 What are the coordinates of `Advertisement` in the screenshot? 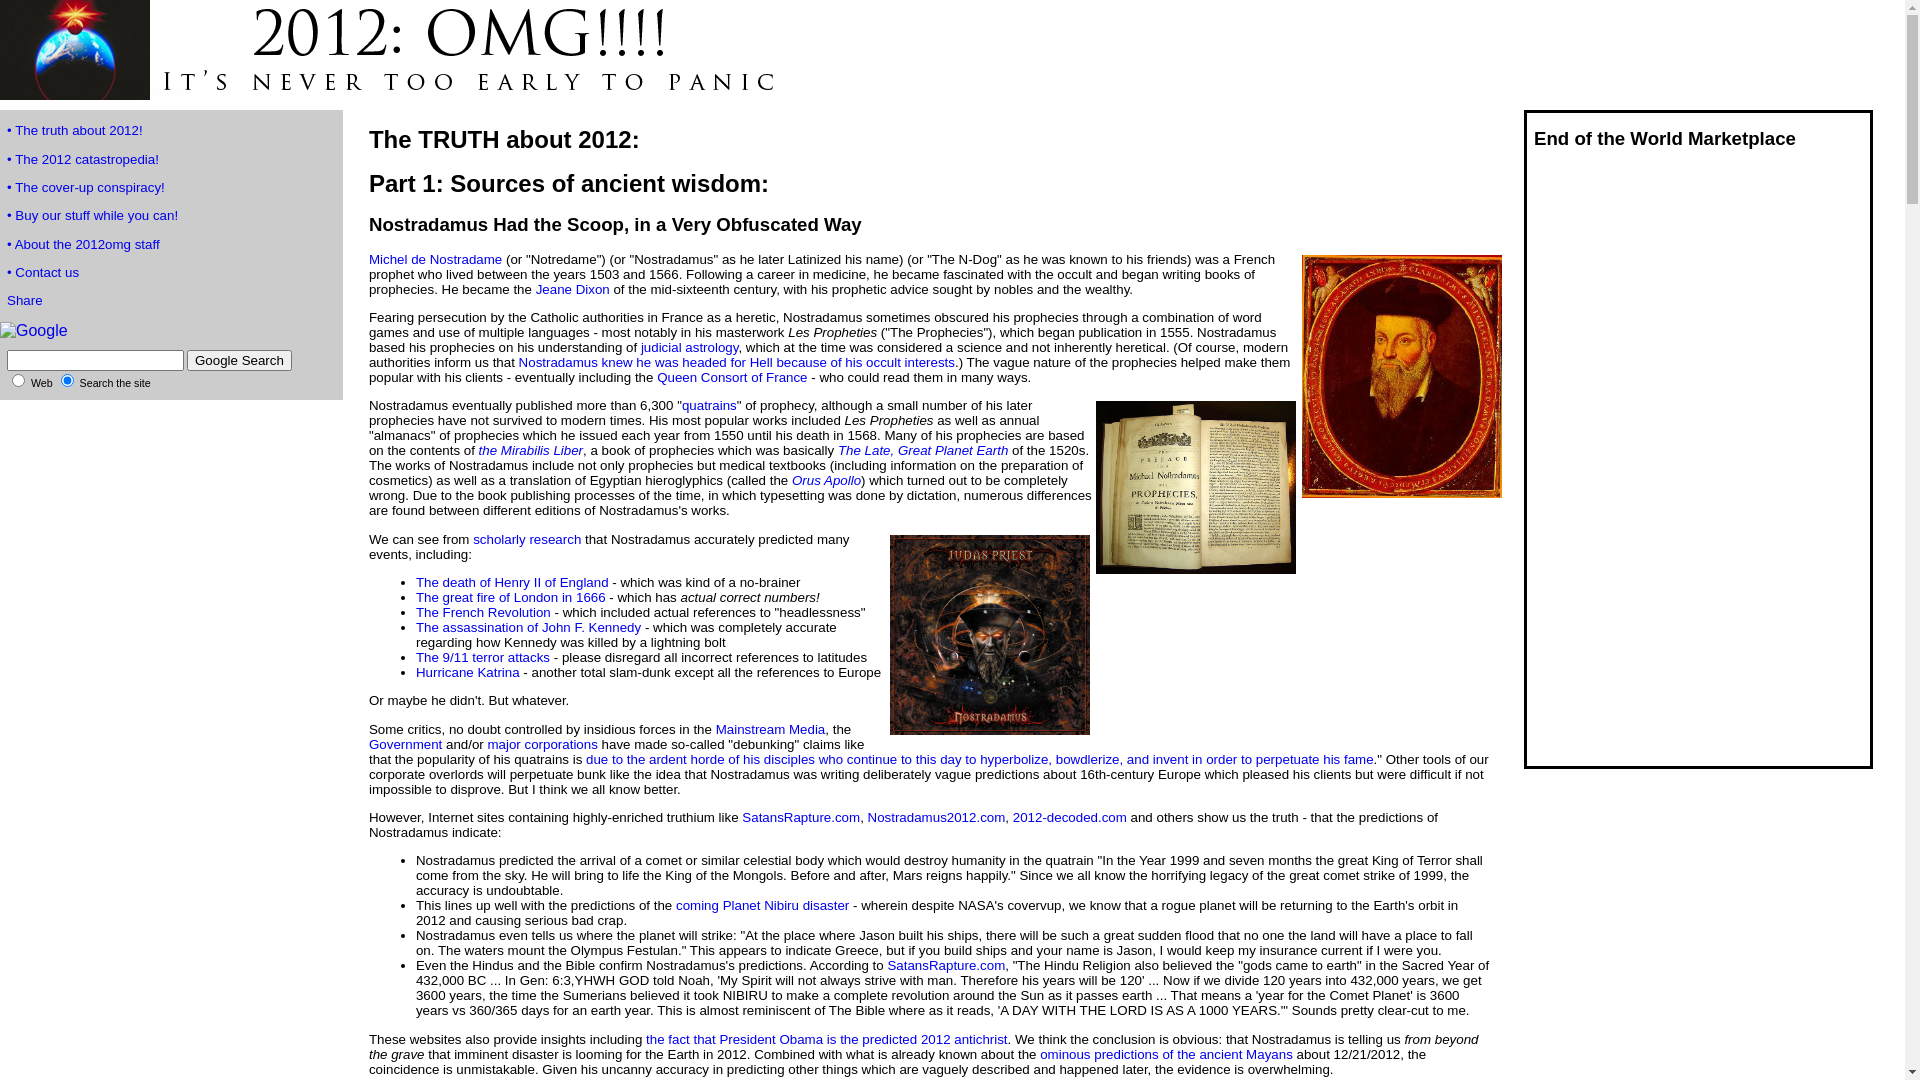 It's located at (1607, 466).